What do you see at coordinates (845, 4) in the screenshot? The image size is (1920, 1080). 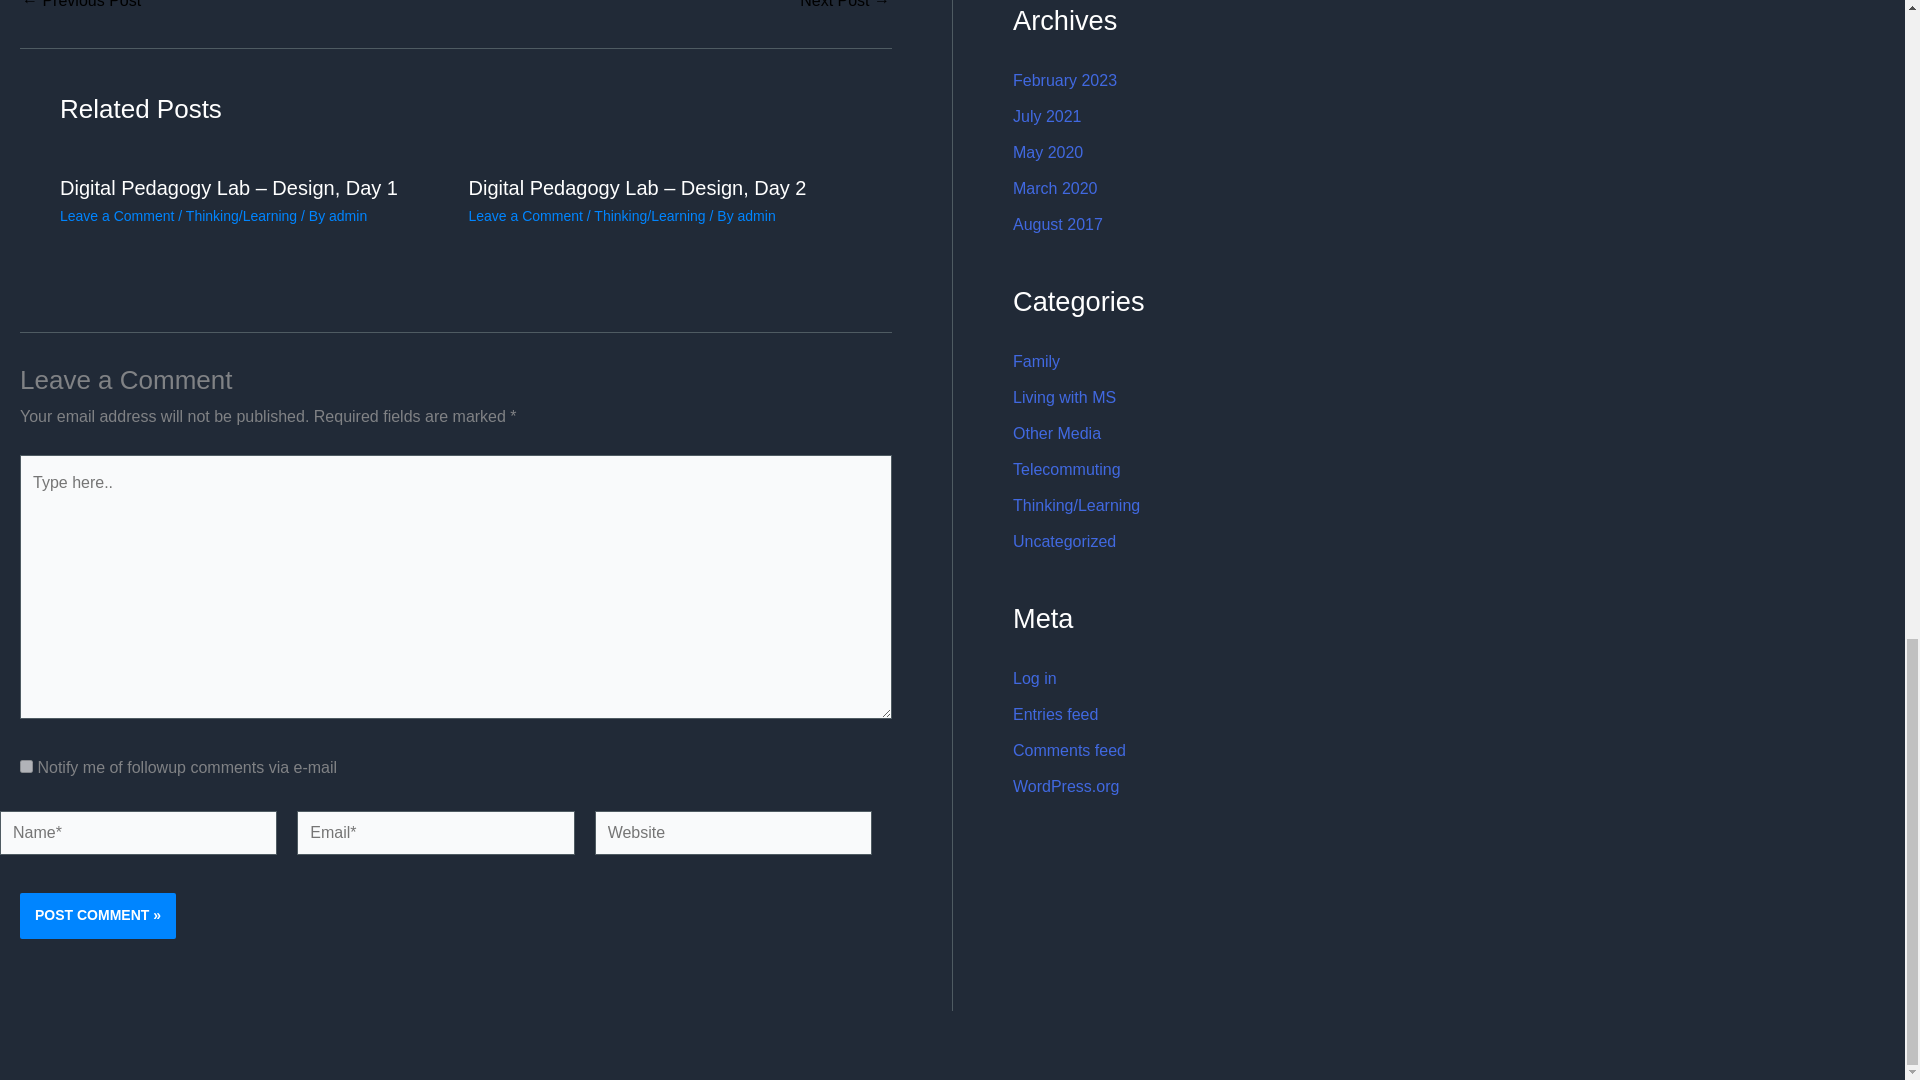 I see `Zoom Zoom` at bounding box center [845, 4].